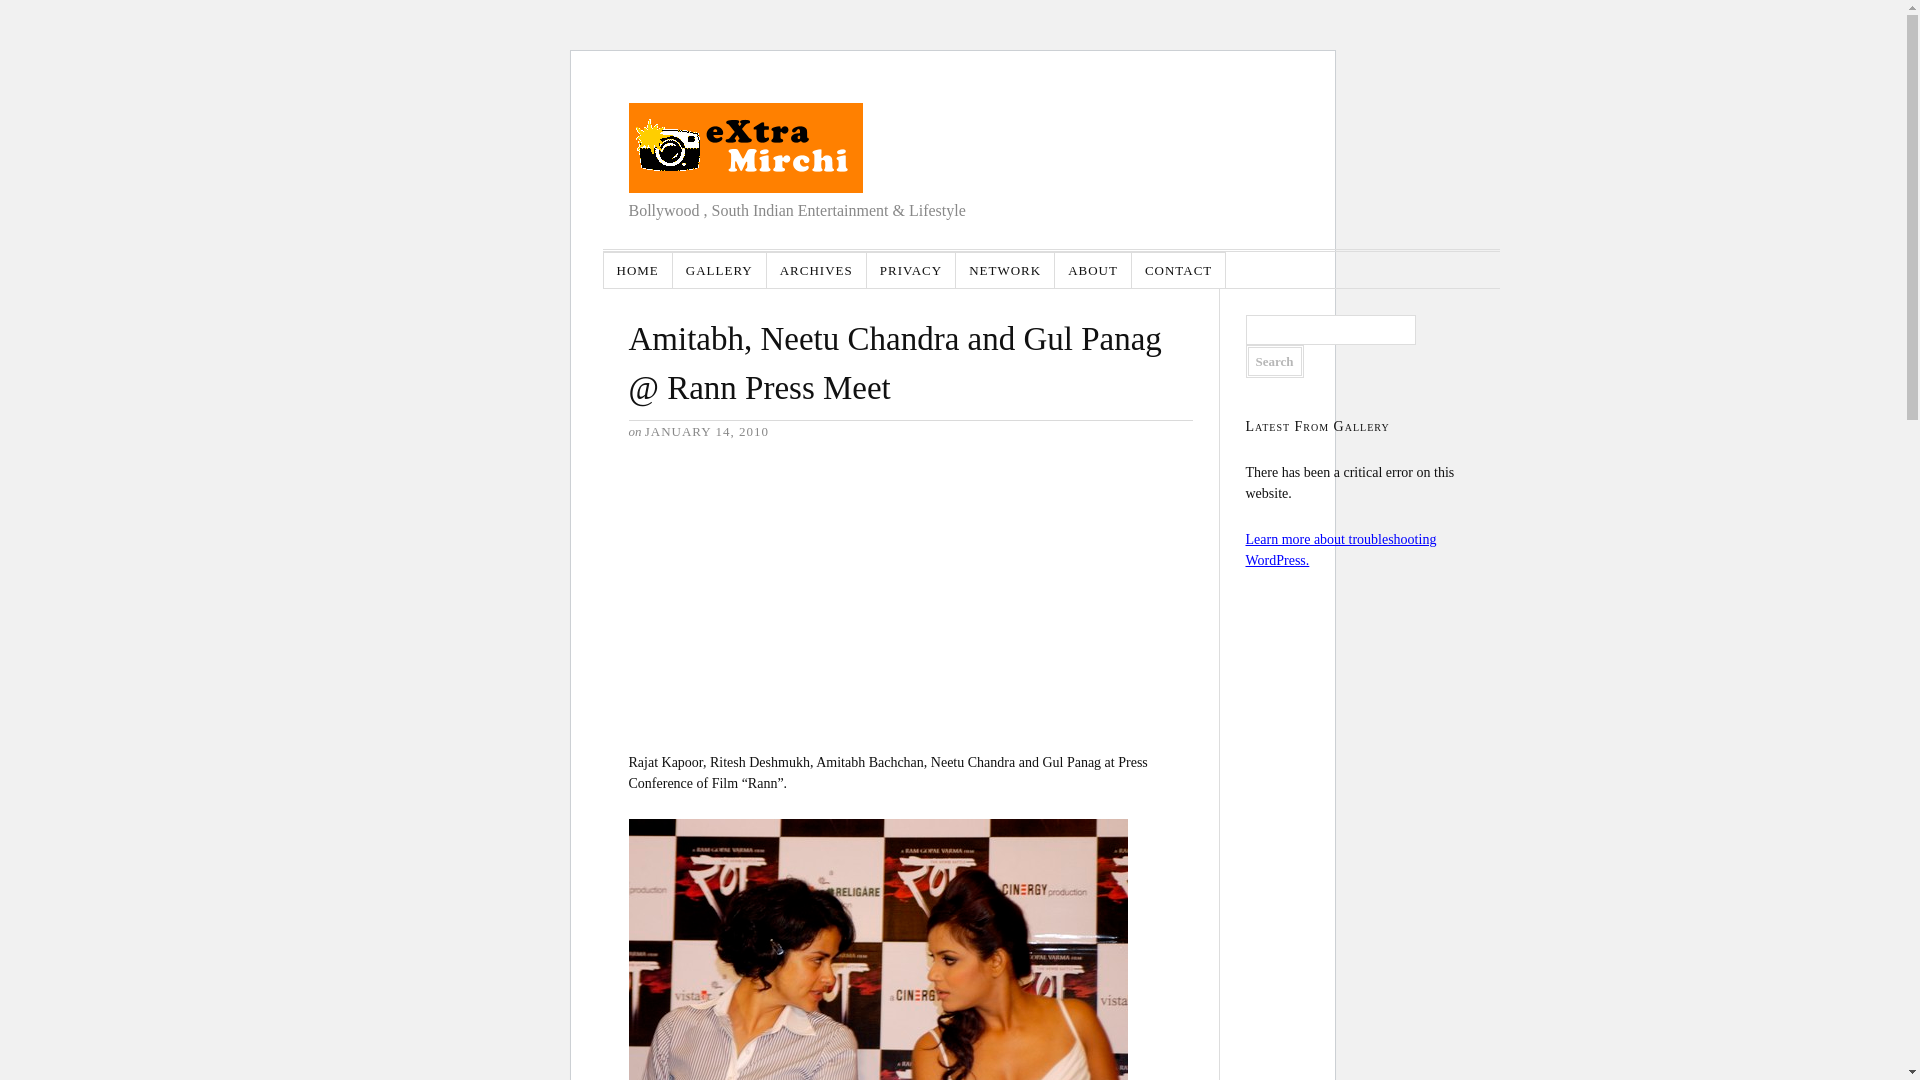 The image size is (1920, 1080). I want to click on ARCHIVES, so click(816, 270).